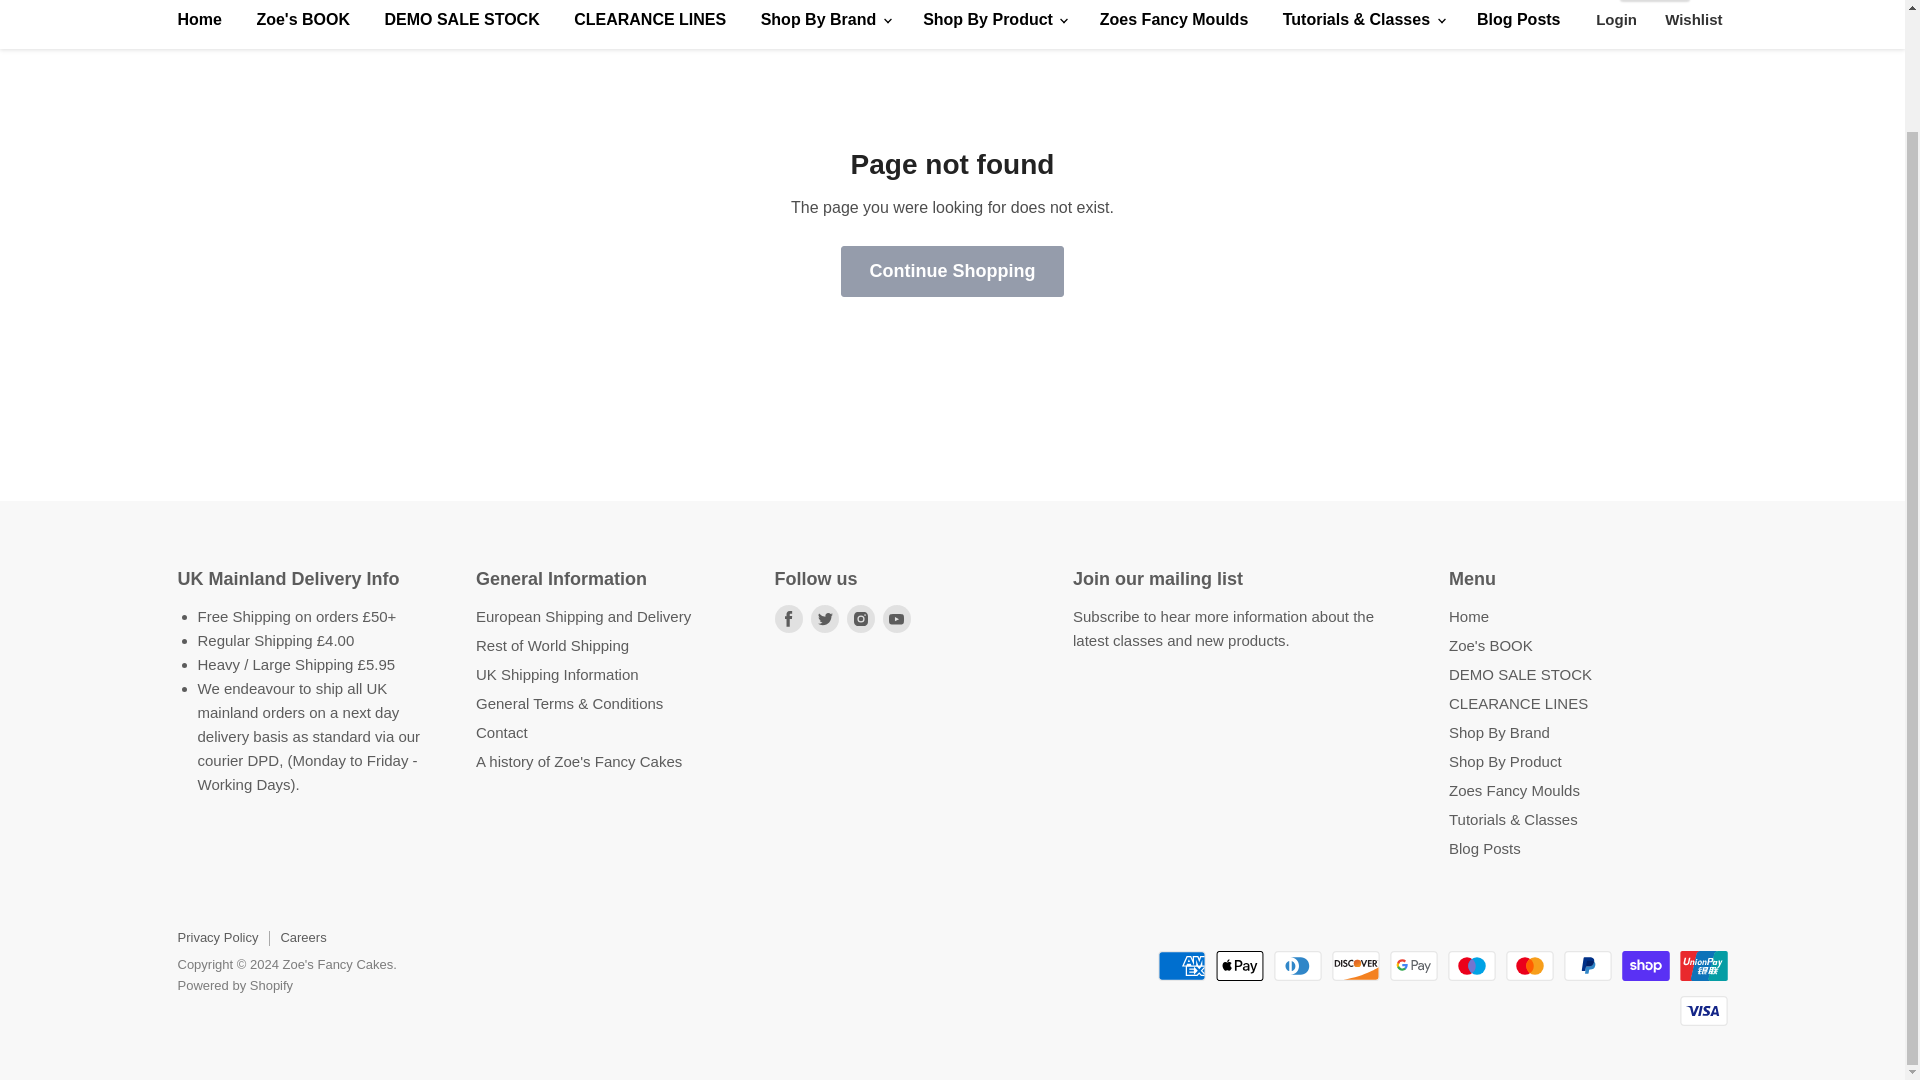 The image size is (1920, 1080). What do you see at coordinates (1471, 966) in the screenshot?
I see `Maestro` at bounding box center [1471, 966].